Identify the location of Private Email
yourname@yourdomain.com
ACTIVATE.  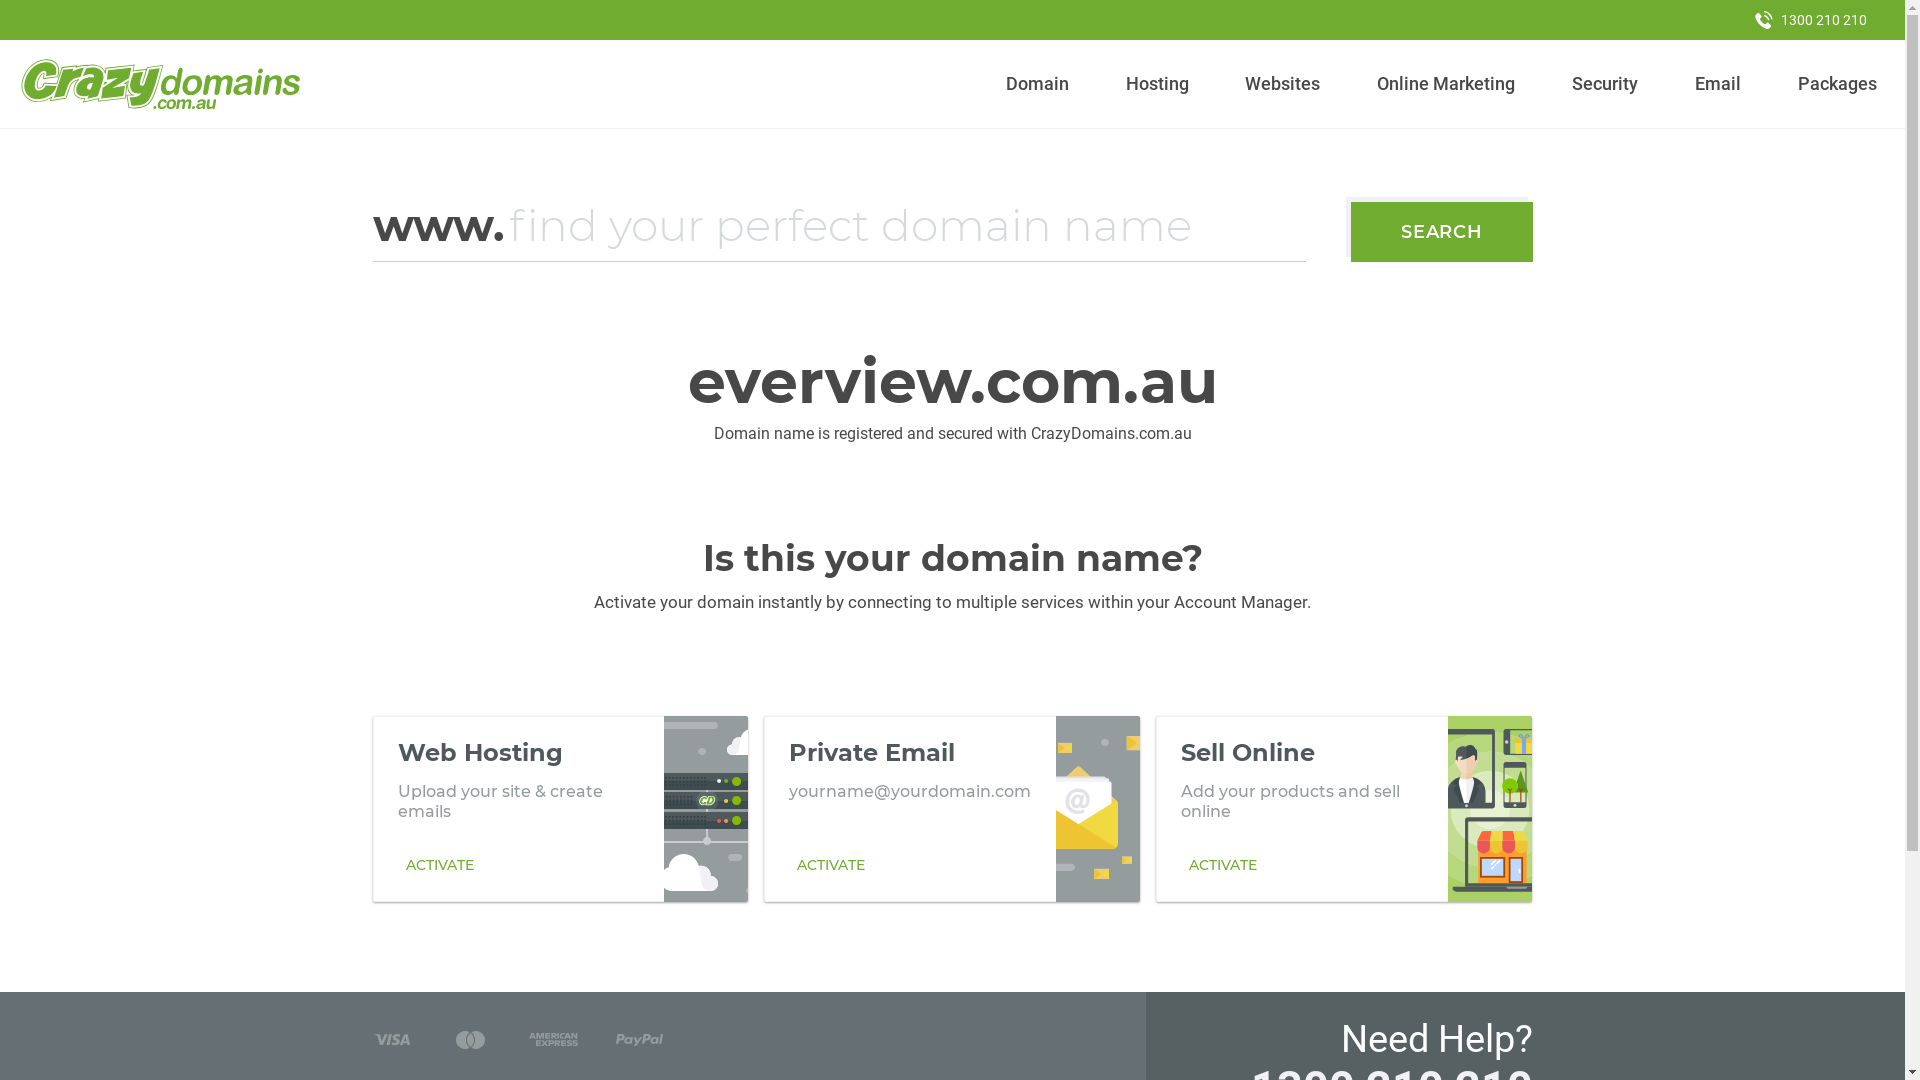
(952, 809).